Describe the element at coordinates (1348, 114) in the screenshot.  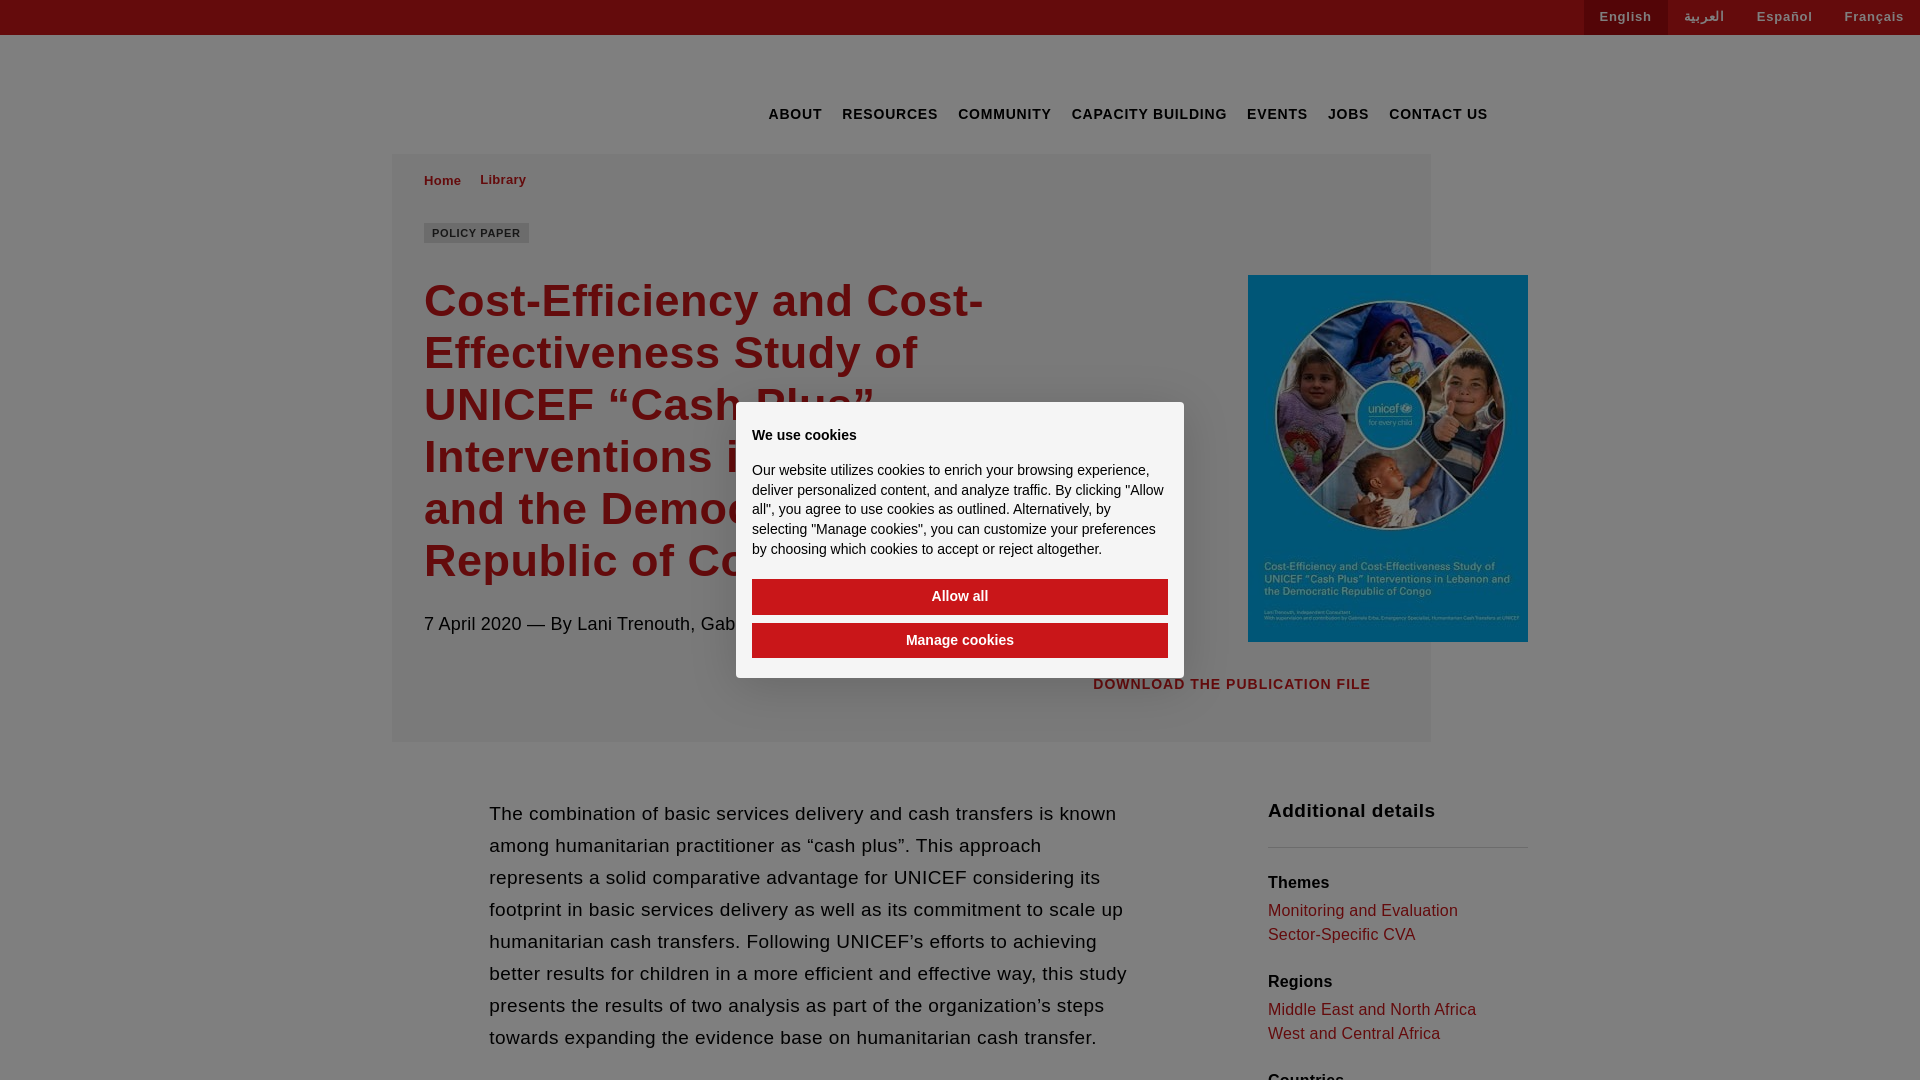
I see `JOBS` at that location.